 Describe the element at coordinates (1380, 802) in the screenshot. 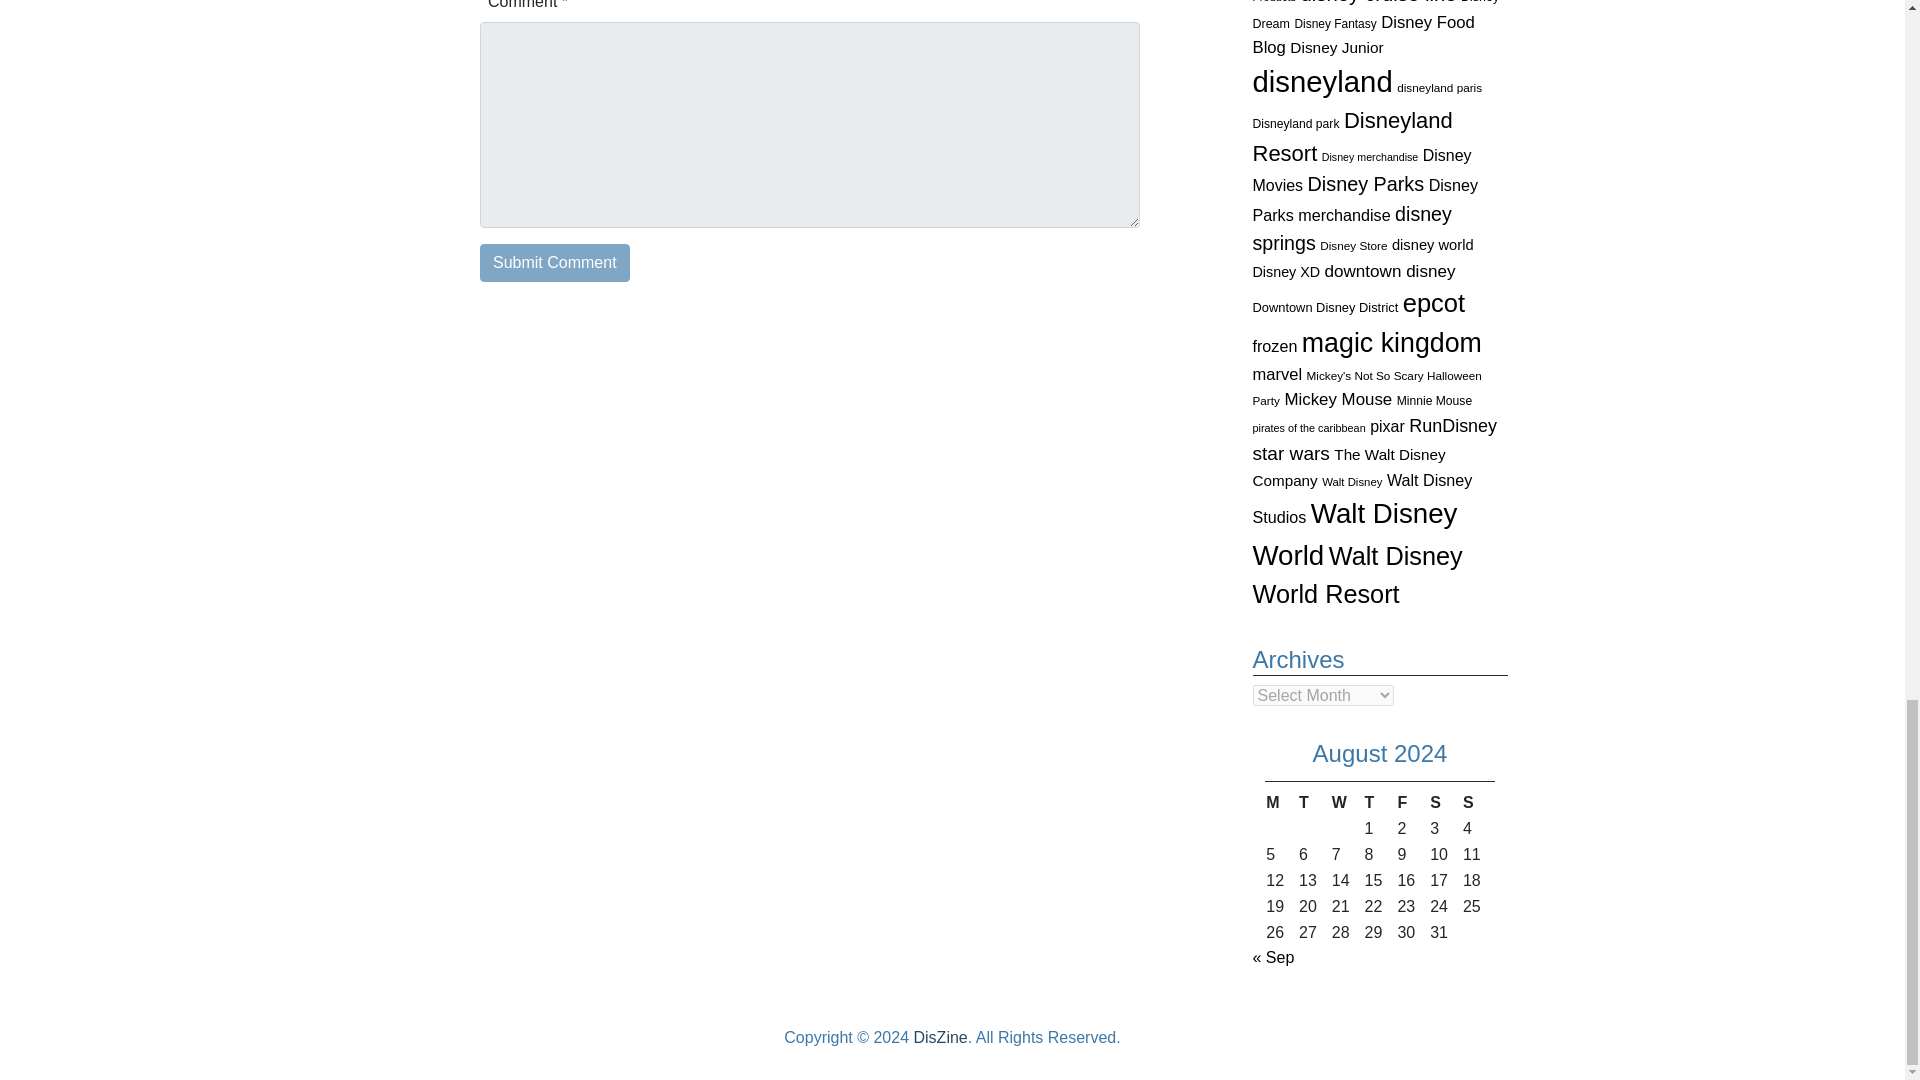

I see `Thursday` at that location.